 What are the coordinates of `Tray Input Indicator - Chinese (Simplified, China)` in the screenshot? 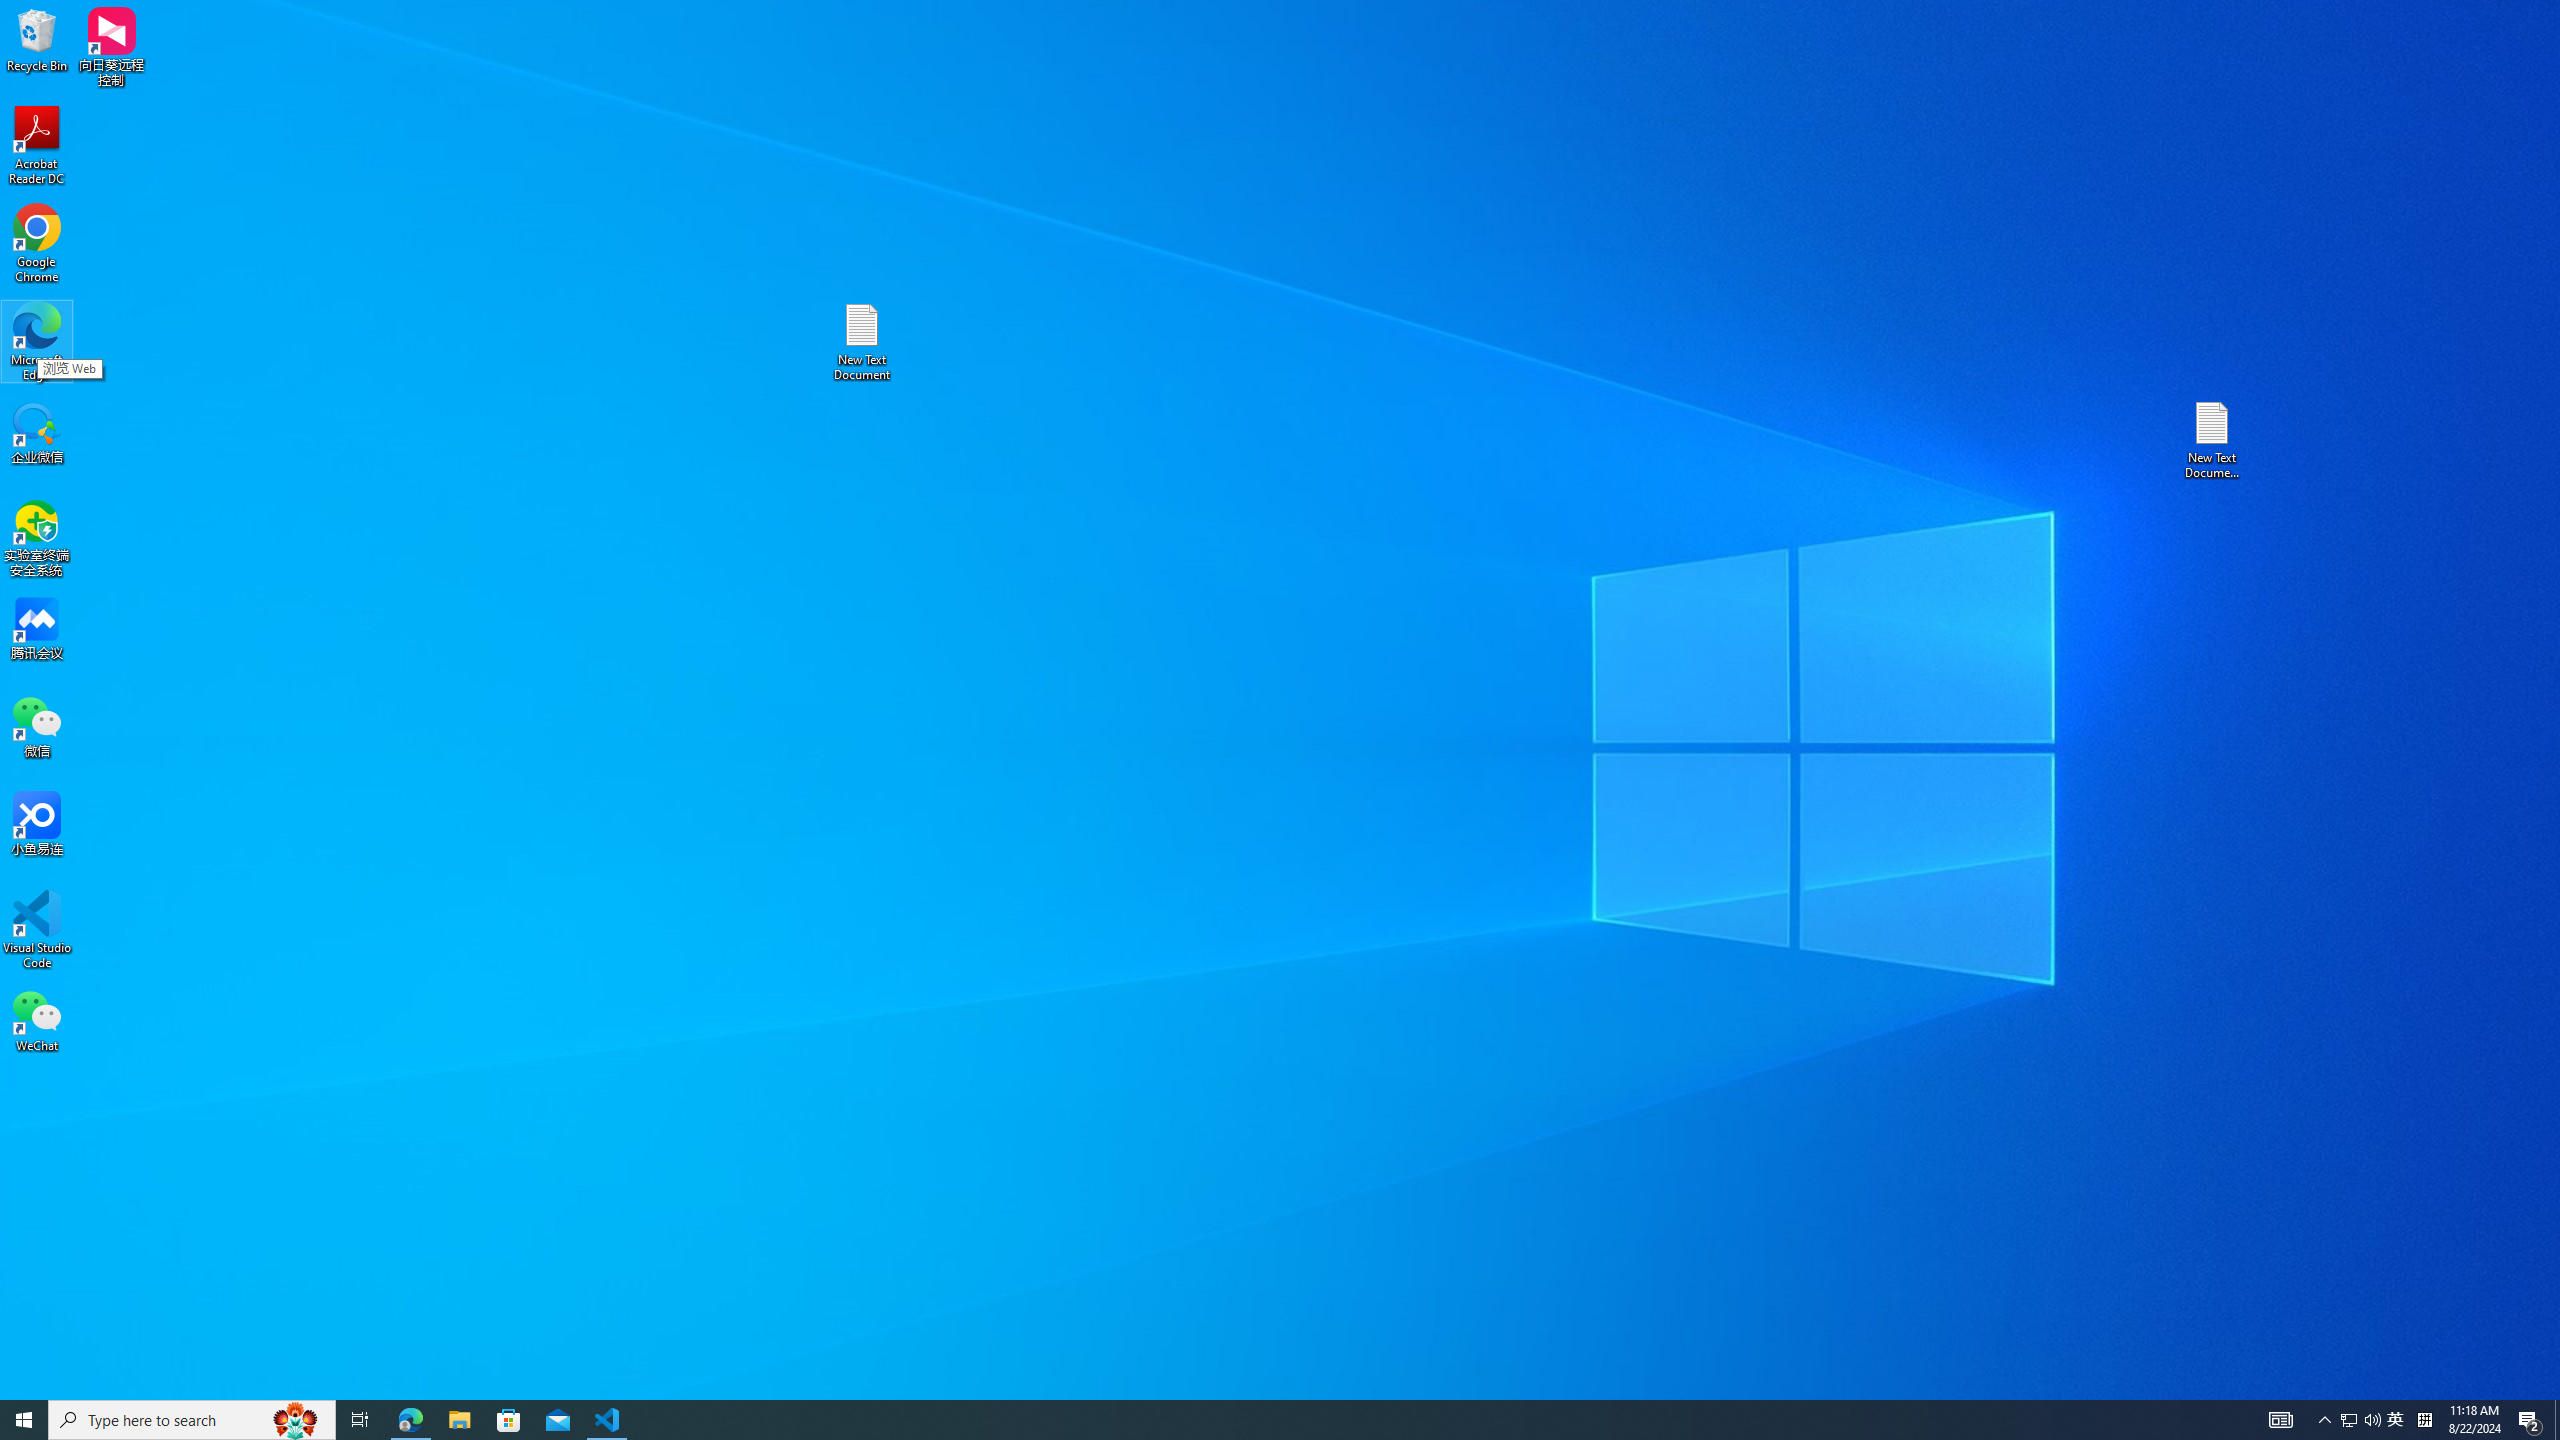 It's located at (2424, 1420).